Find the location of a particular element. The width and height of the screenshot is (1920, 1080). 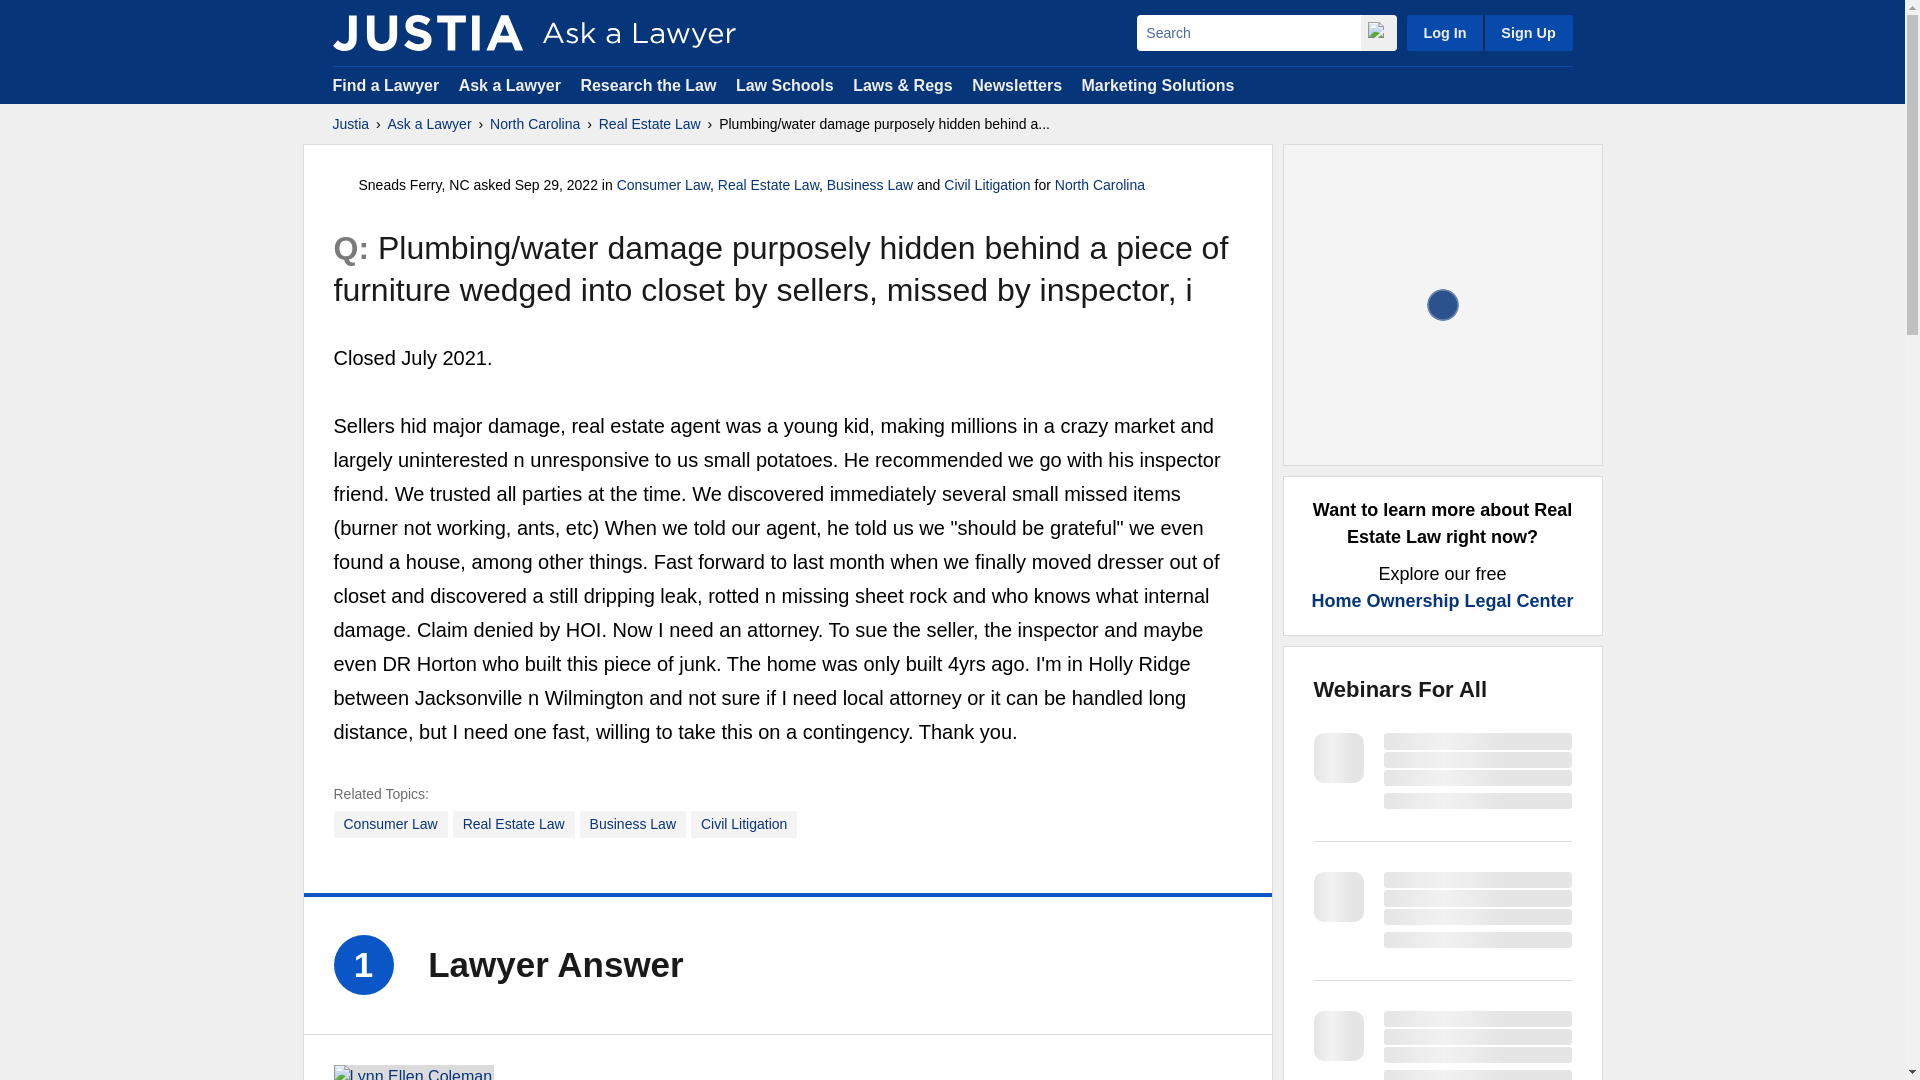

North Carolina is located at coordinates (534, 124).